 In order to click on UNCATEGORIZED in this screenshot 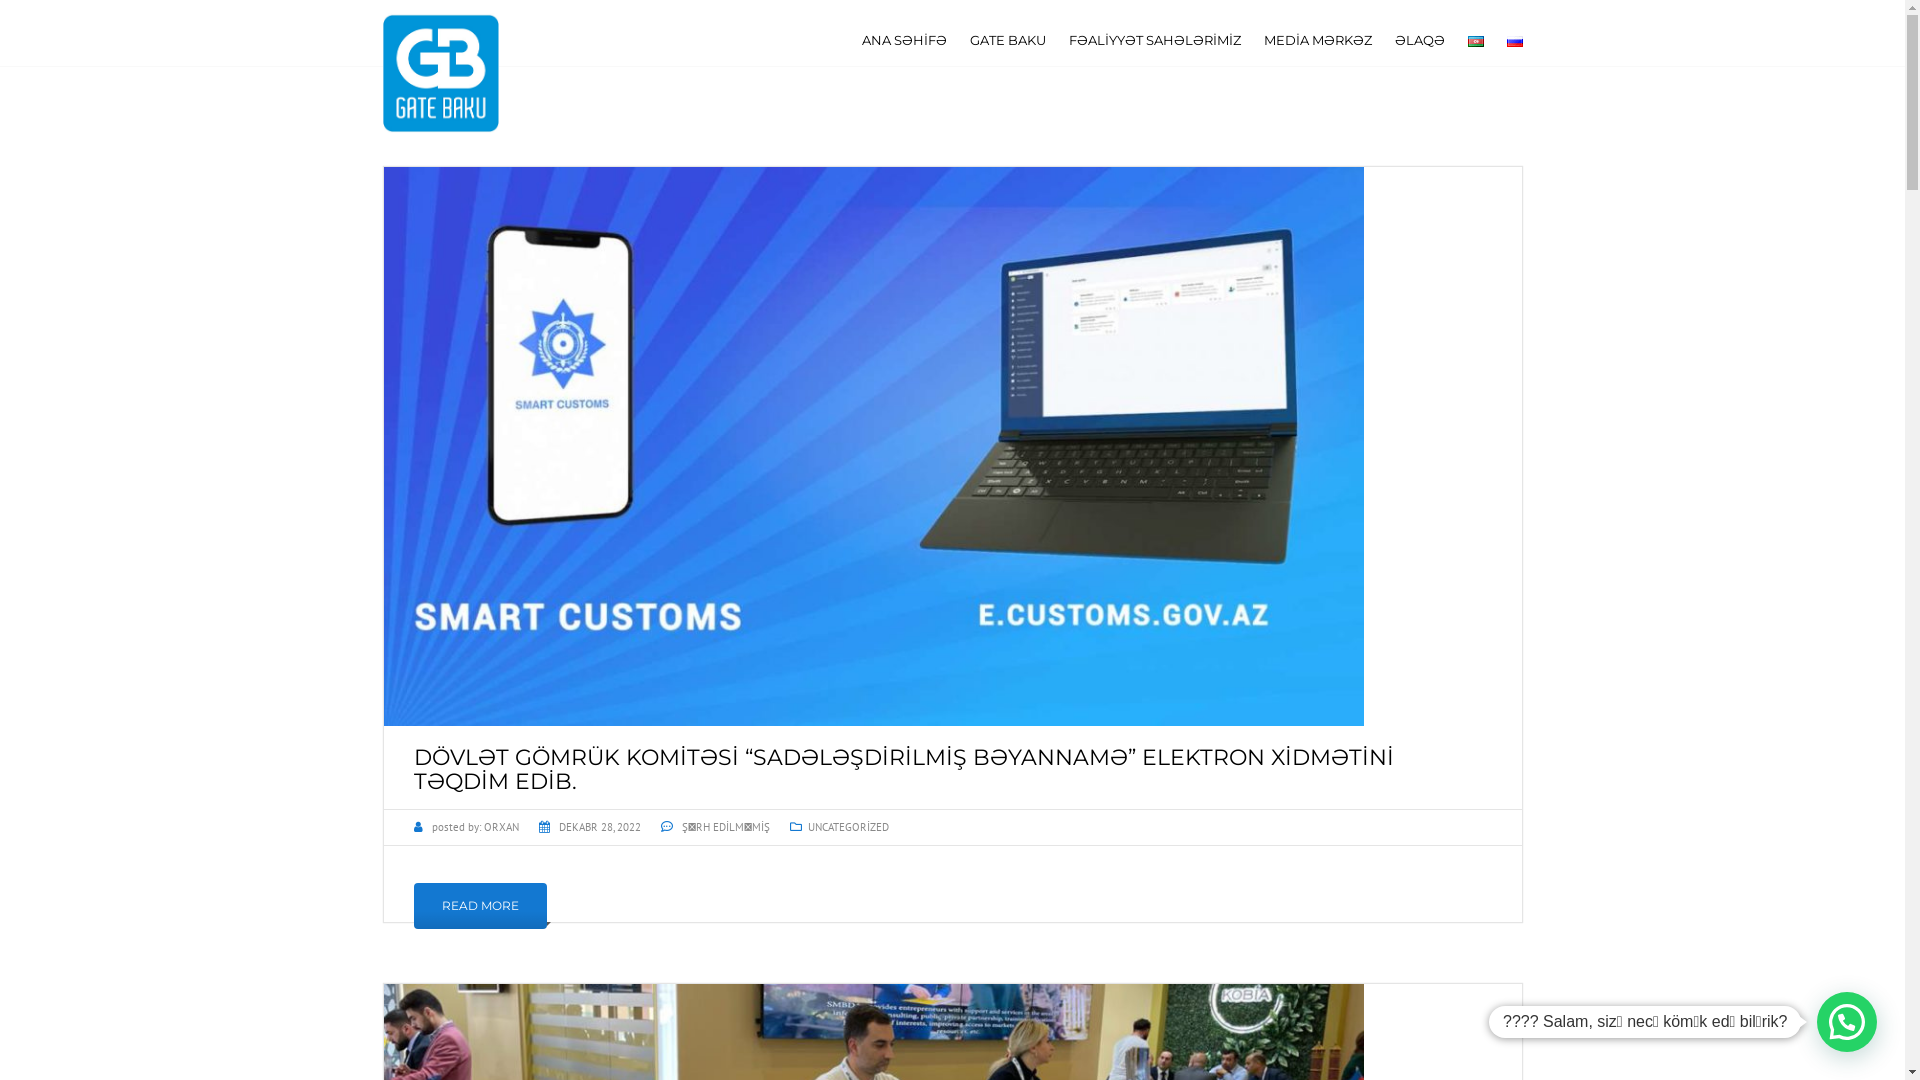, I will do `click(848, 827)`.